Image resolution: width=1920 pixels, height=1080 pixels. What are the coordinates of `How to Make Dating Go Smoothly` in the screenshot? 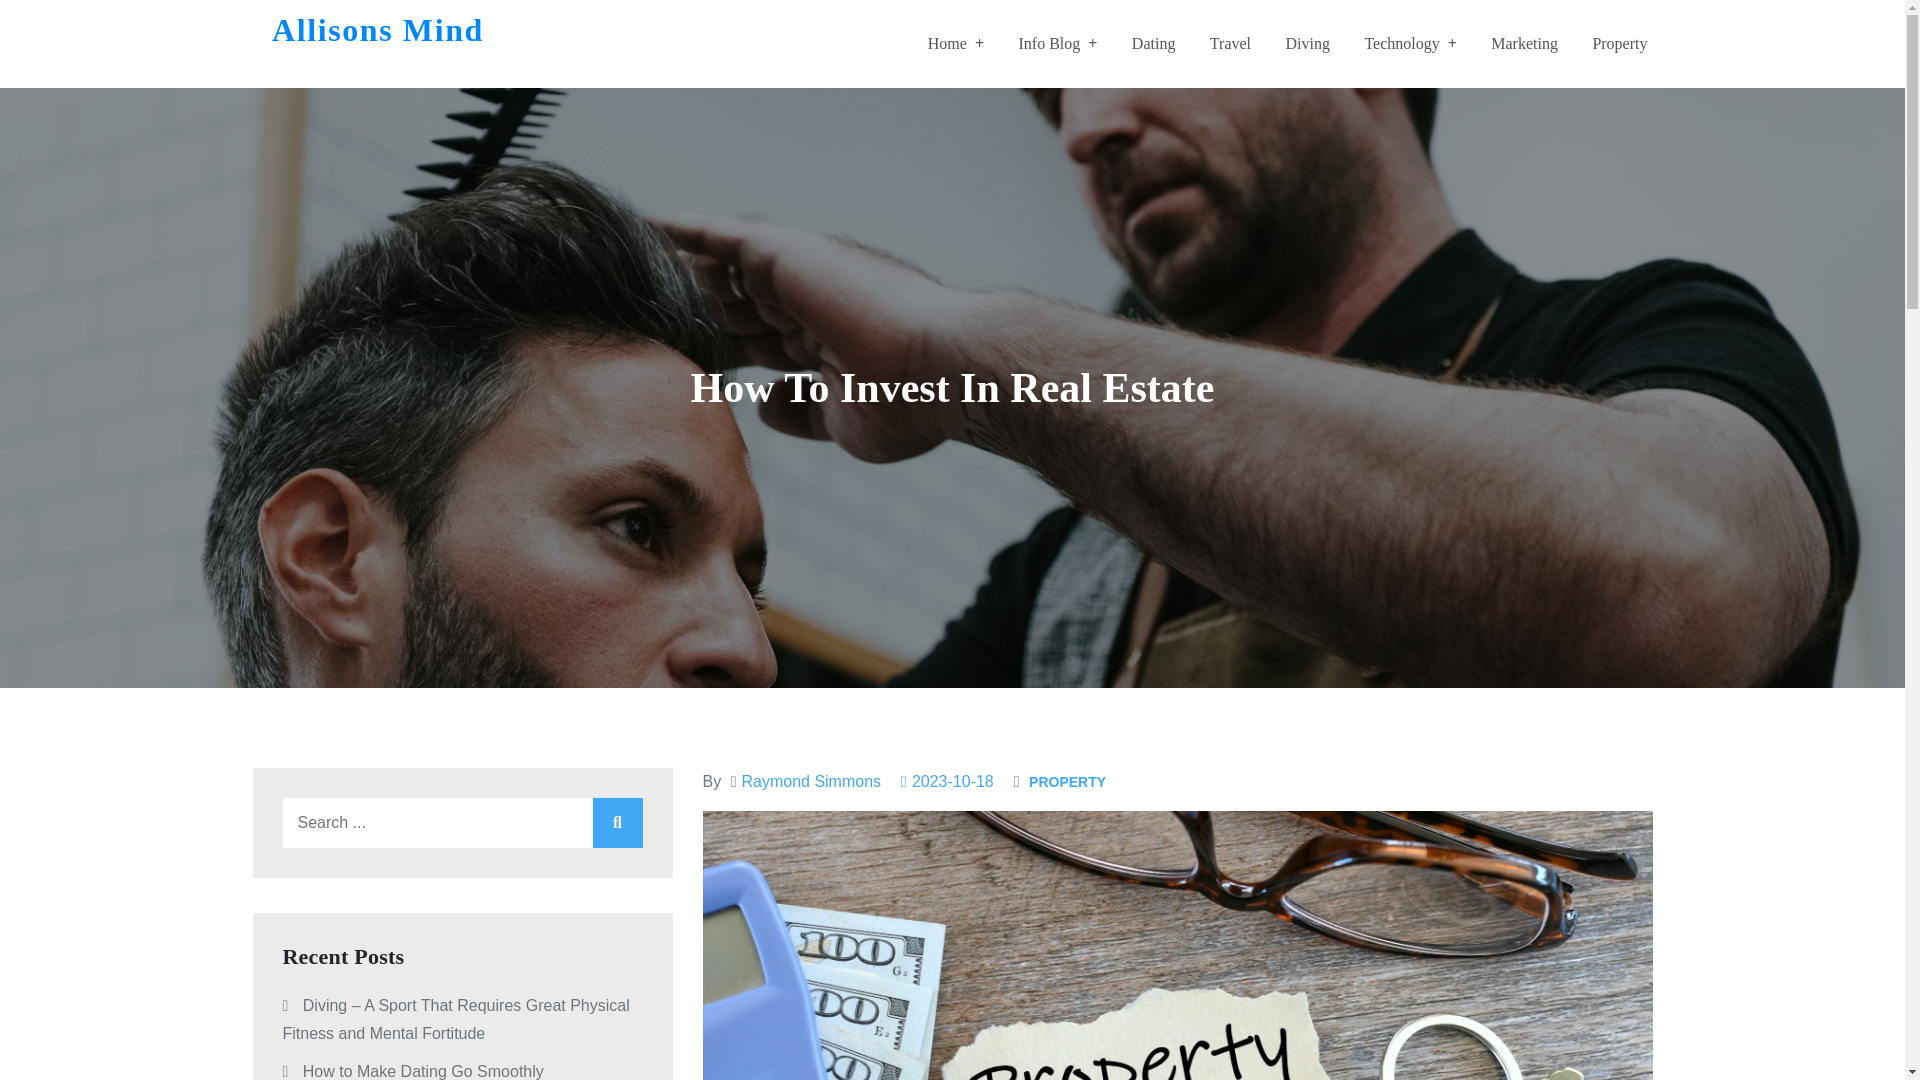 It's located at (423, 1071).